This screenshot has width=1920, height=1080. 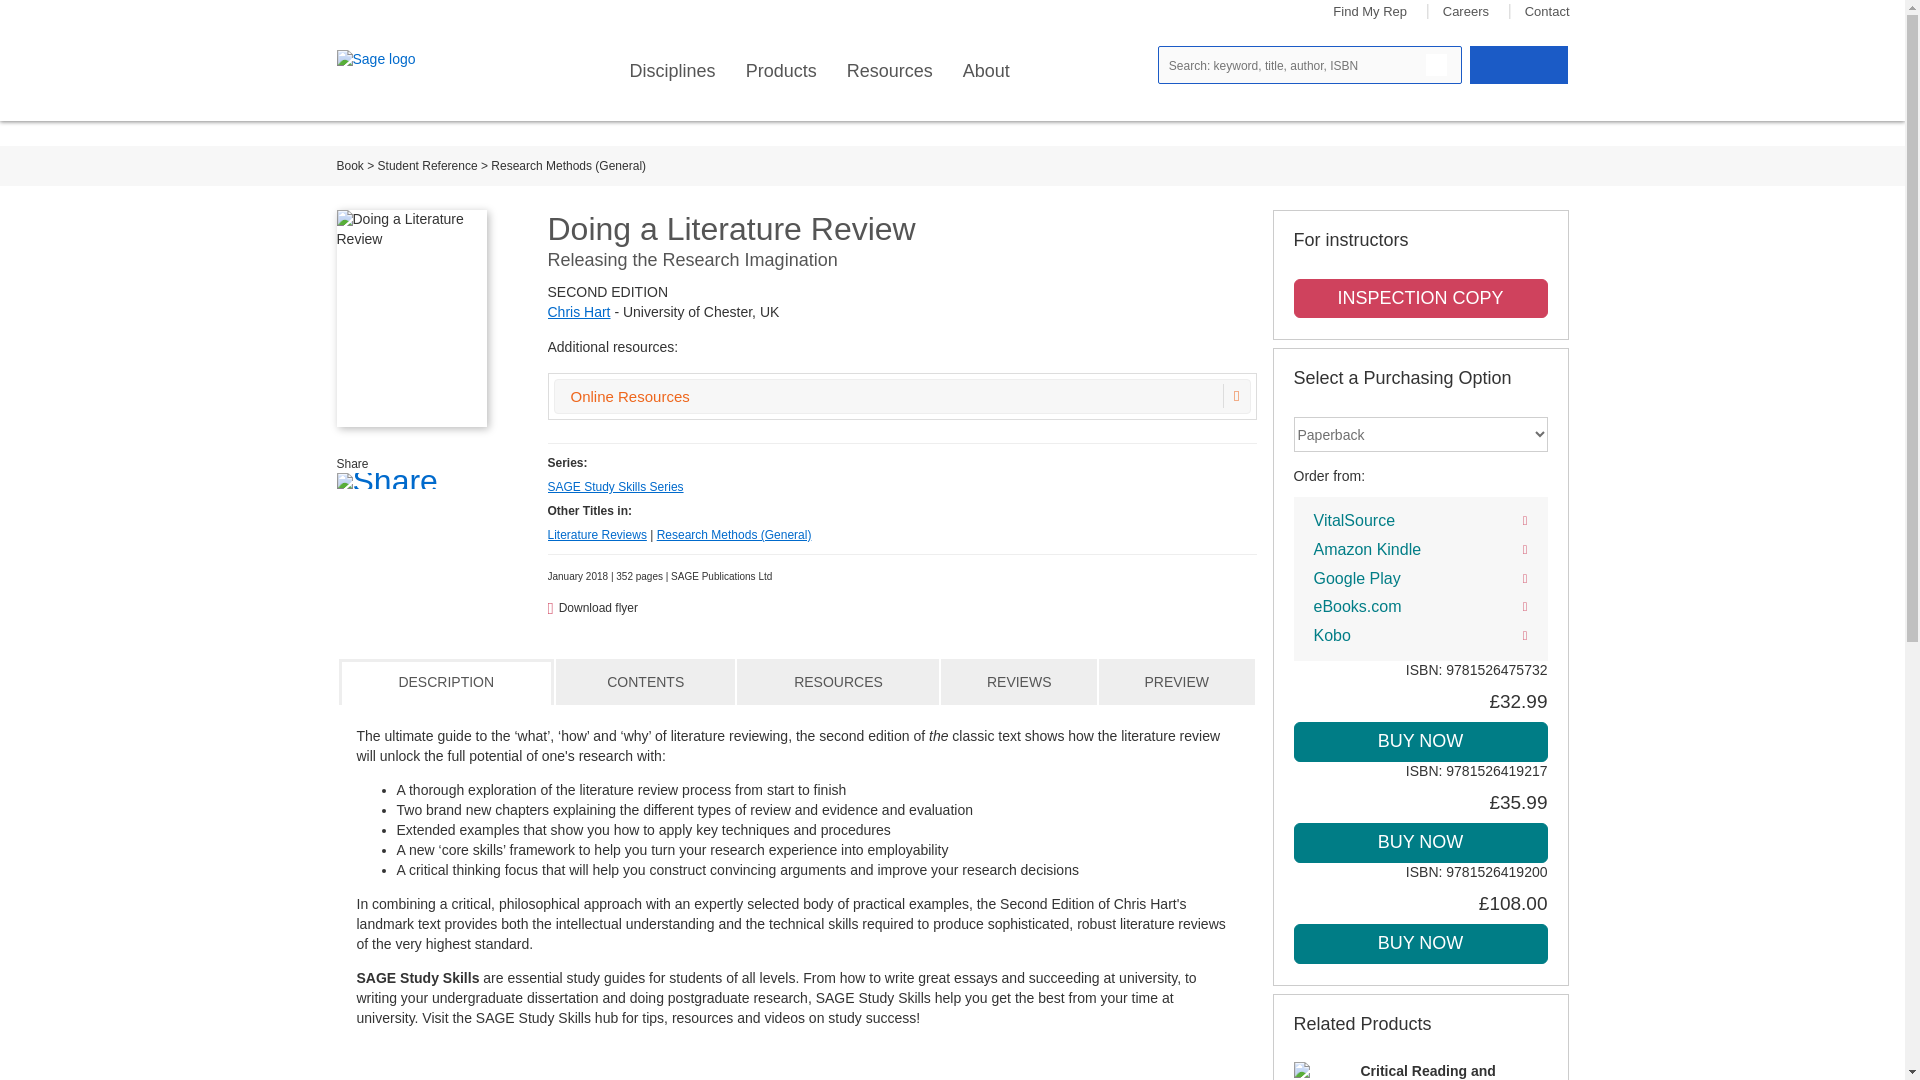 What do you see at coordinates (1420, 298) in the screenshot?
I see `Inspection Copy` at bounding box center [1420, 298].